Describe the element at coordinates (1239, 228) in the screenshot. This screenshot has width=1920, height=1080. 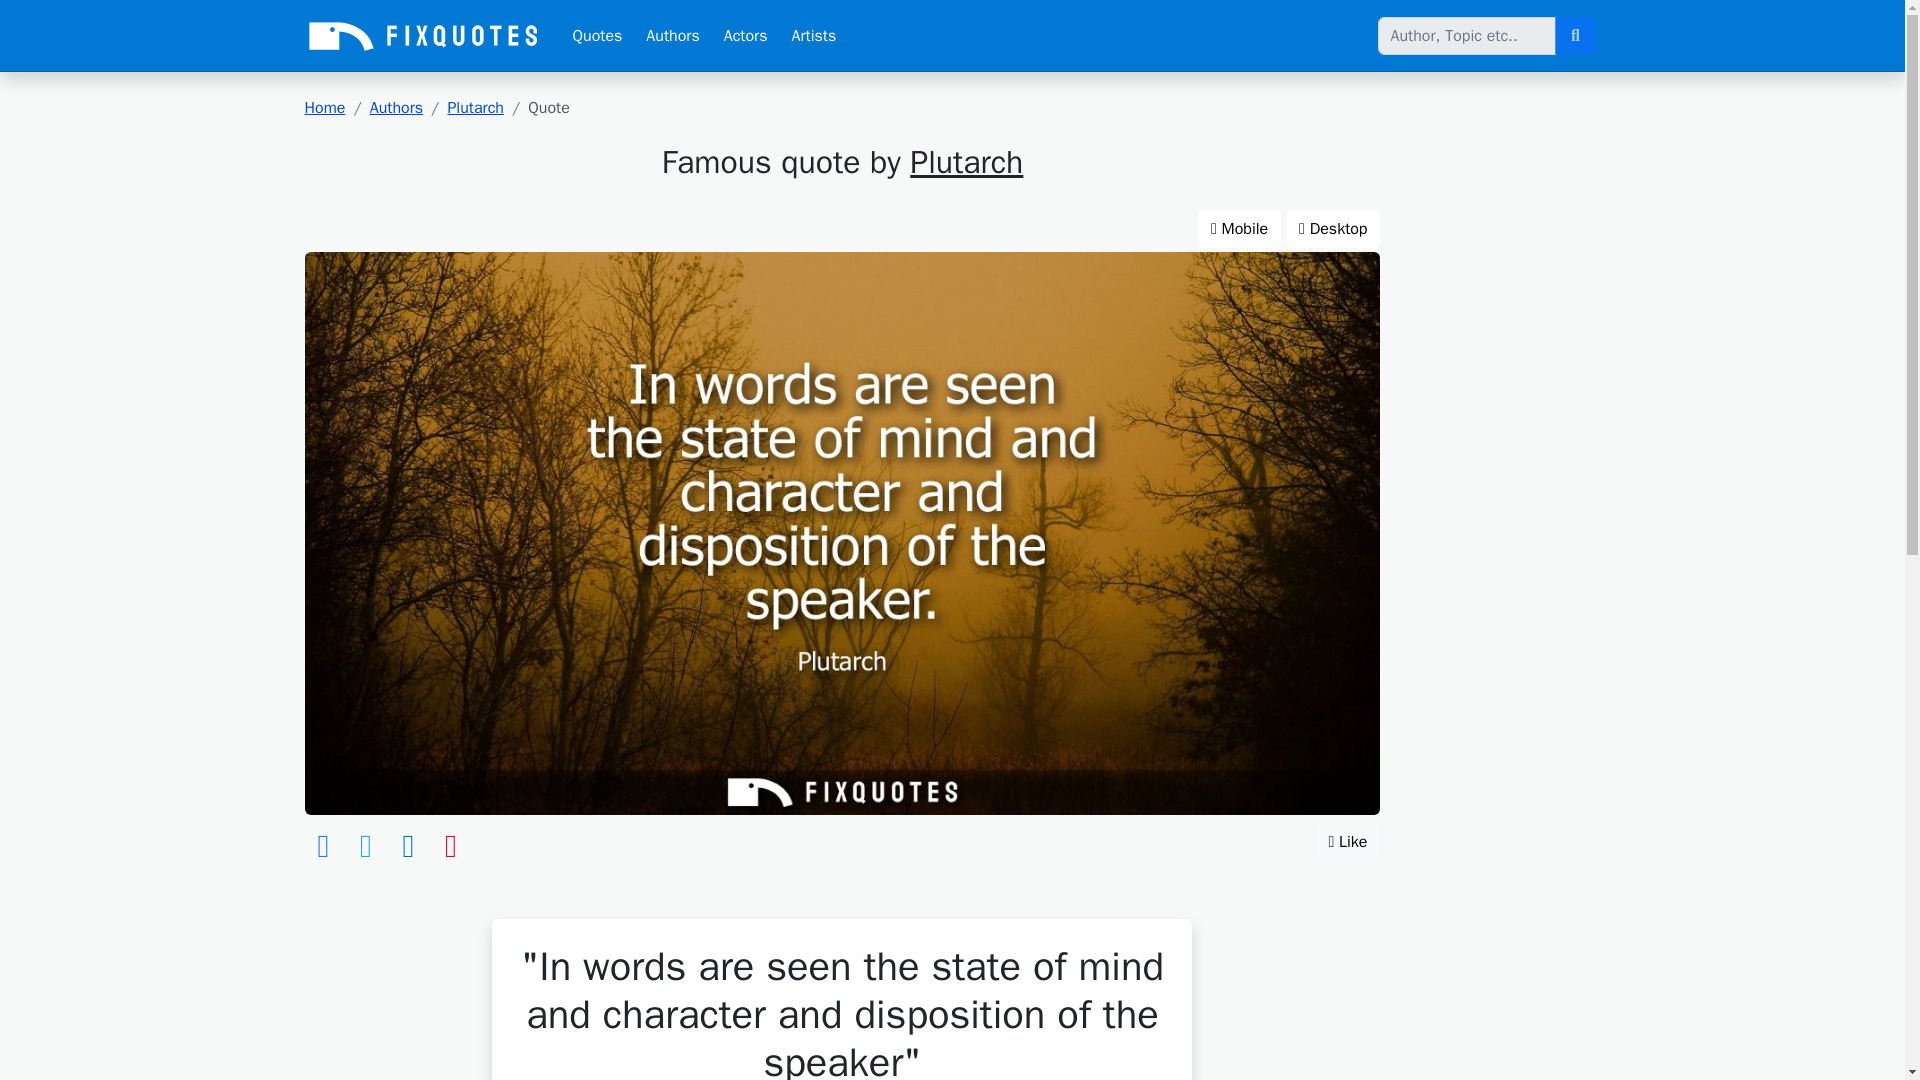
I see `Mobile` at that location.